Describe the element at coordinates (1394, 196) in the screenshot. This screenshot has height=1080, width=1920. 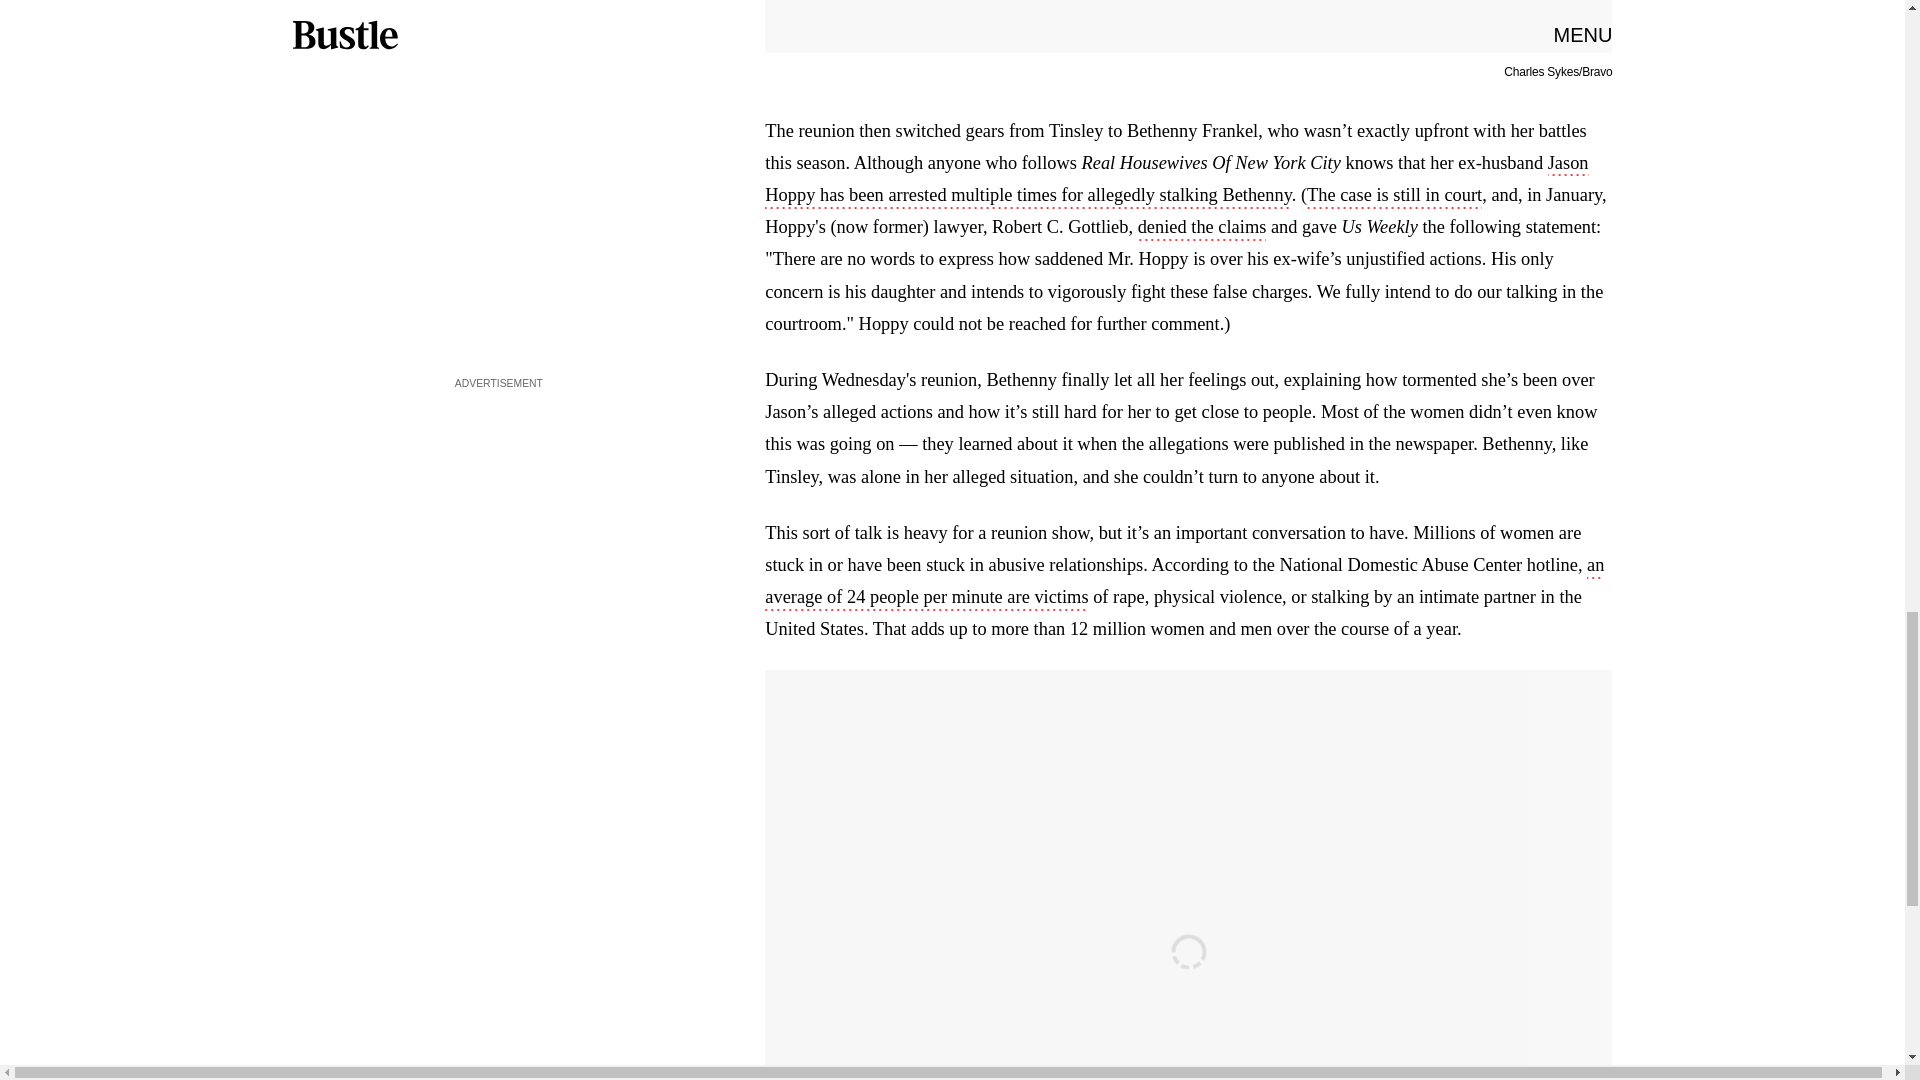
I see `The case is still in court` at that location.